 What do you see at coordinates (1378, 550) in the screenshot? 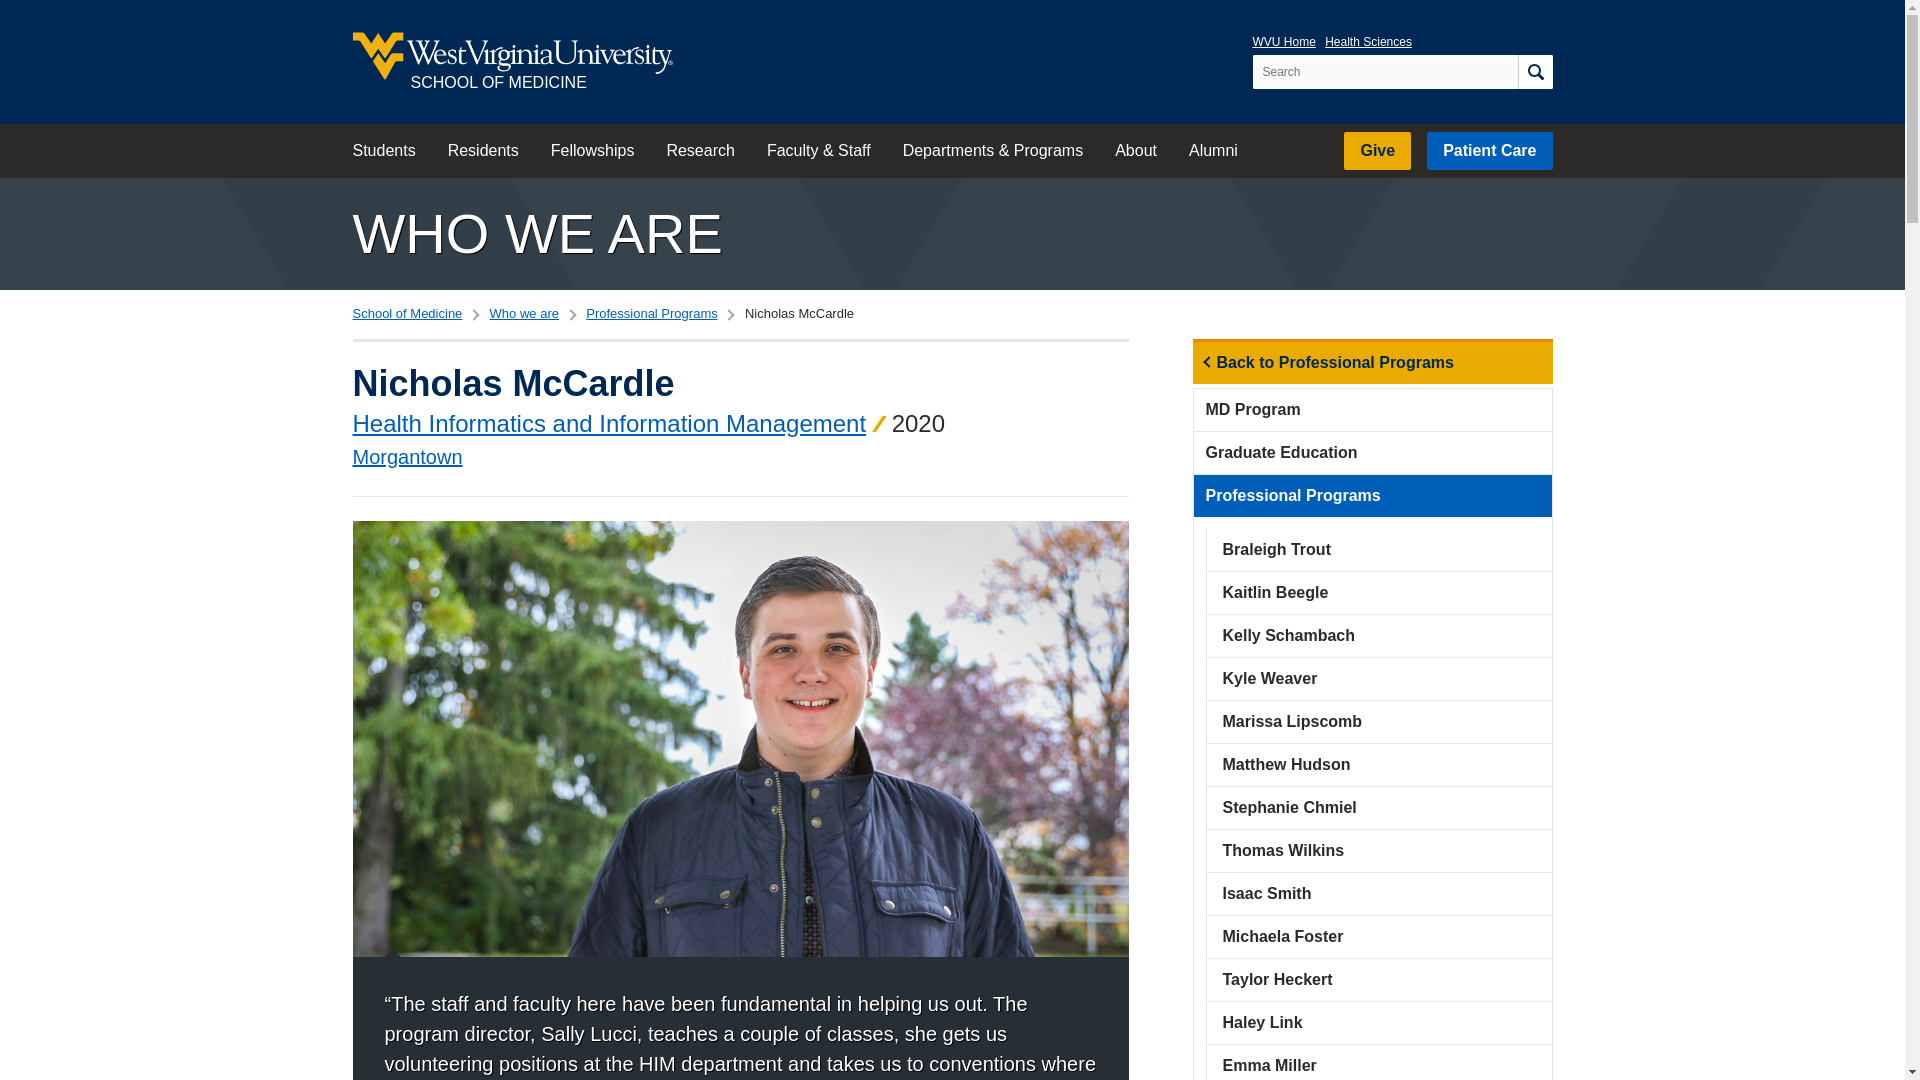
I see `Braleigh Trout` at bounding box center [1378, 550].